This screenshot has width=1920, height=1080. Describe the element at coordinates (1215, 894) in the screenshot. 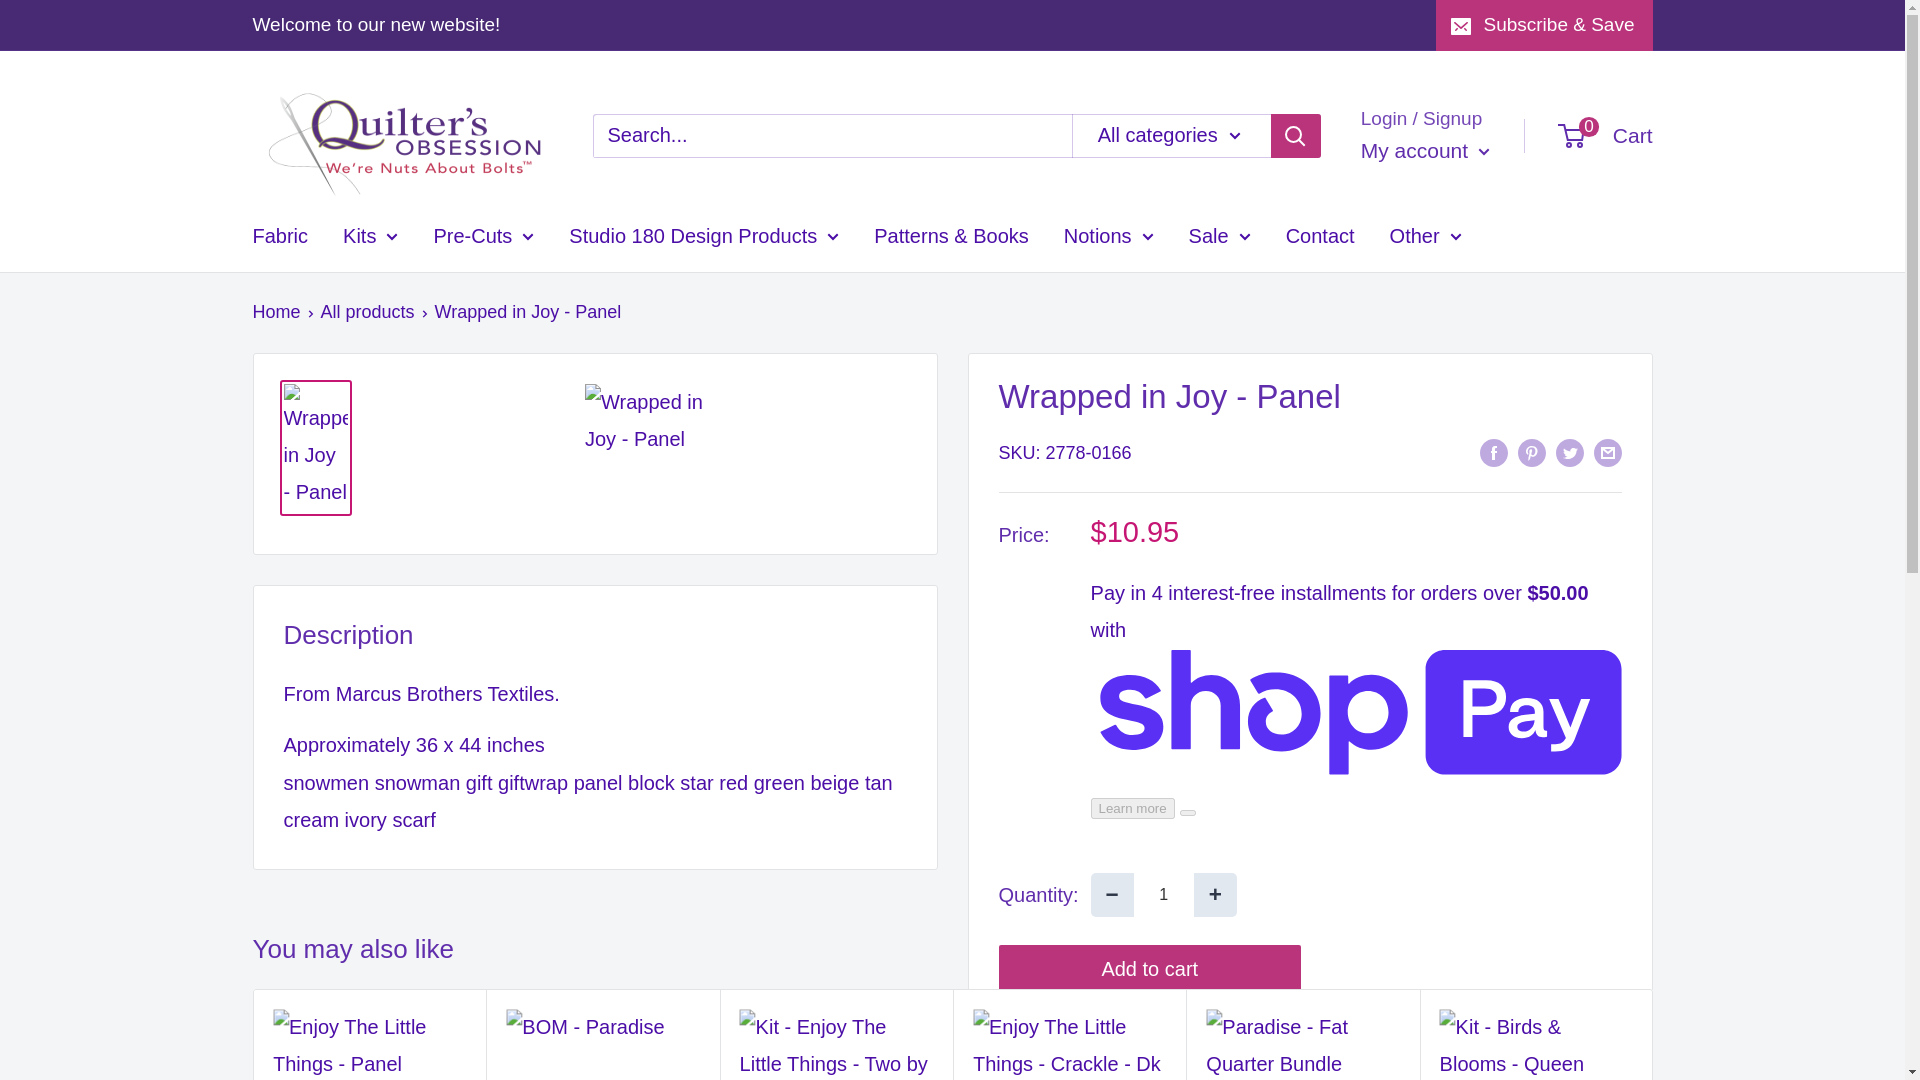

I see `Increase Quantity` at that location.